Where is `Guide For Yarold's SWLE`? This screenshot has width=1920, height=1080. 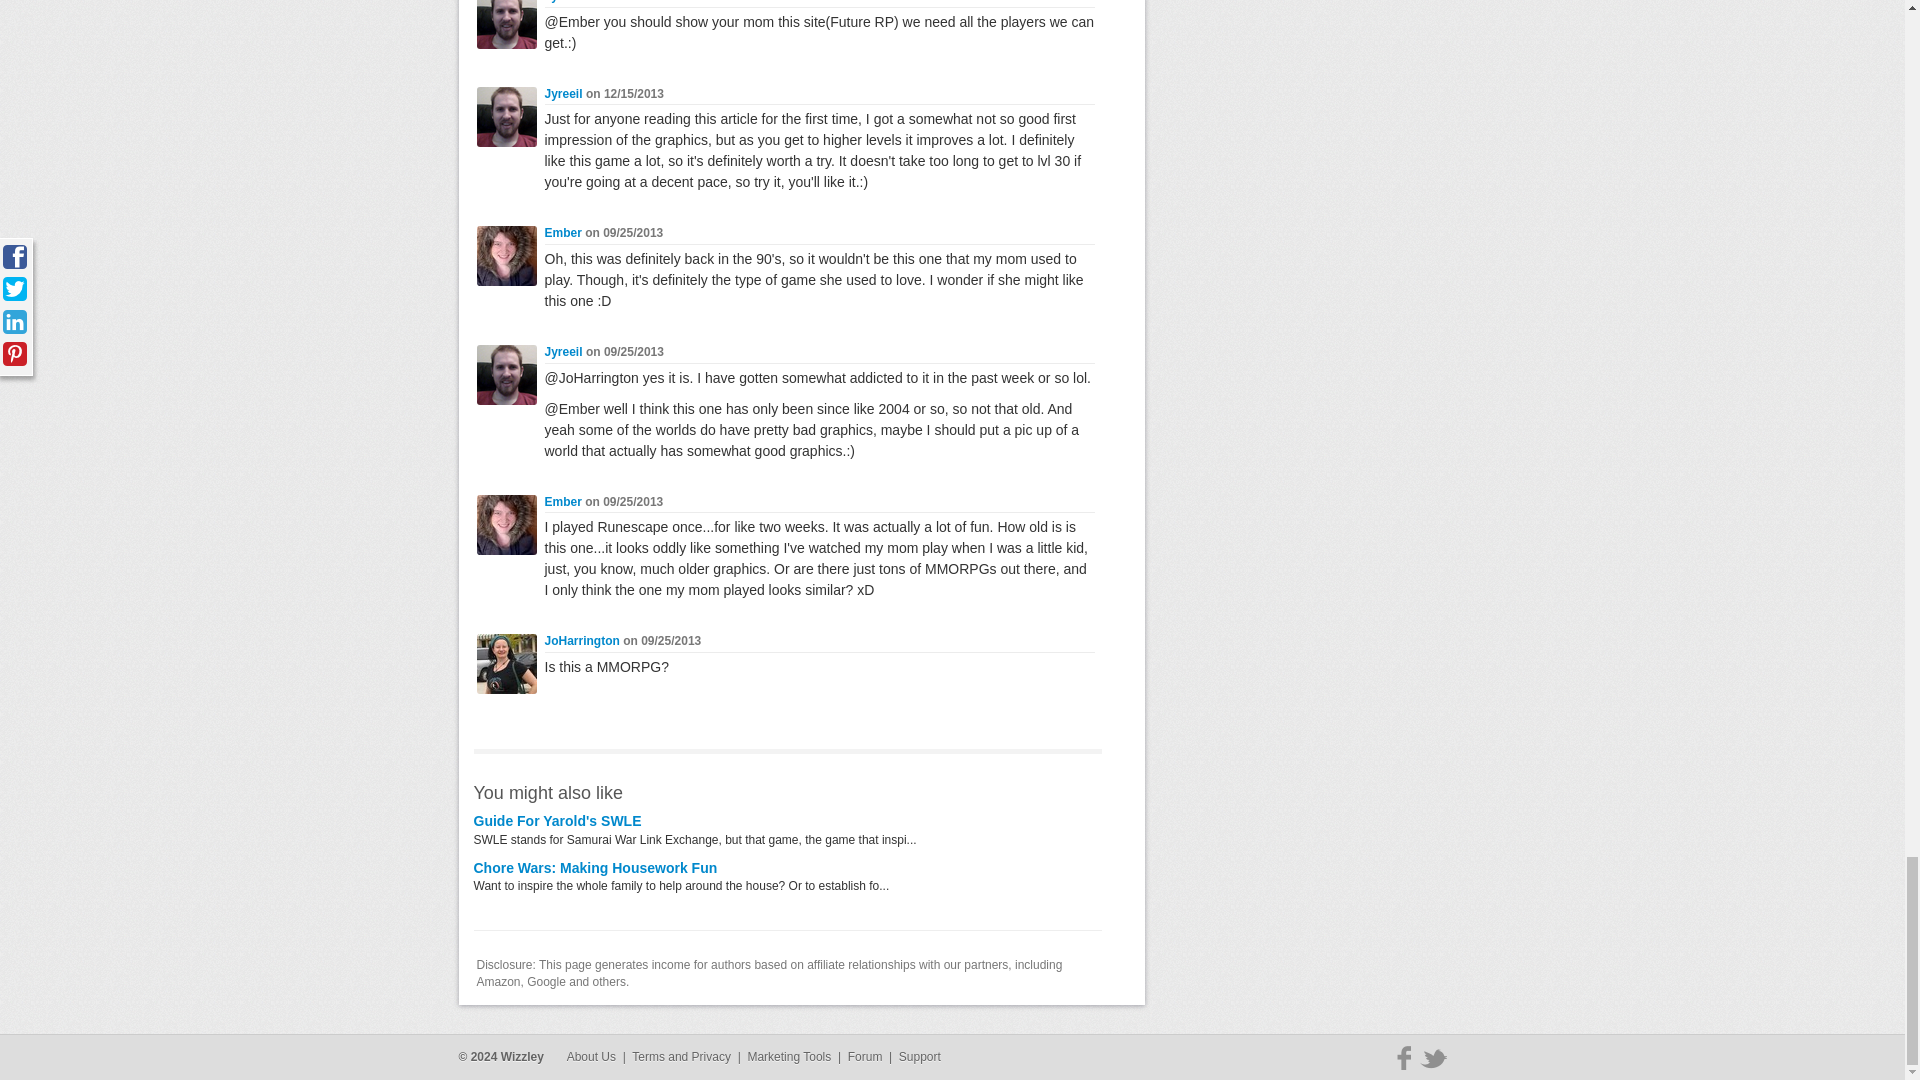 Guide For Yarold's SWLE is located at coordinates (558, 821).